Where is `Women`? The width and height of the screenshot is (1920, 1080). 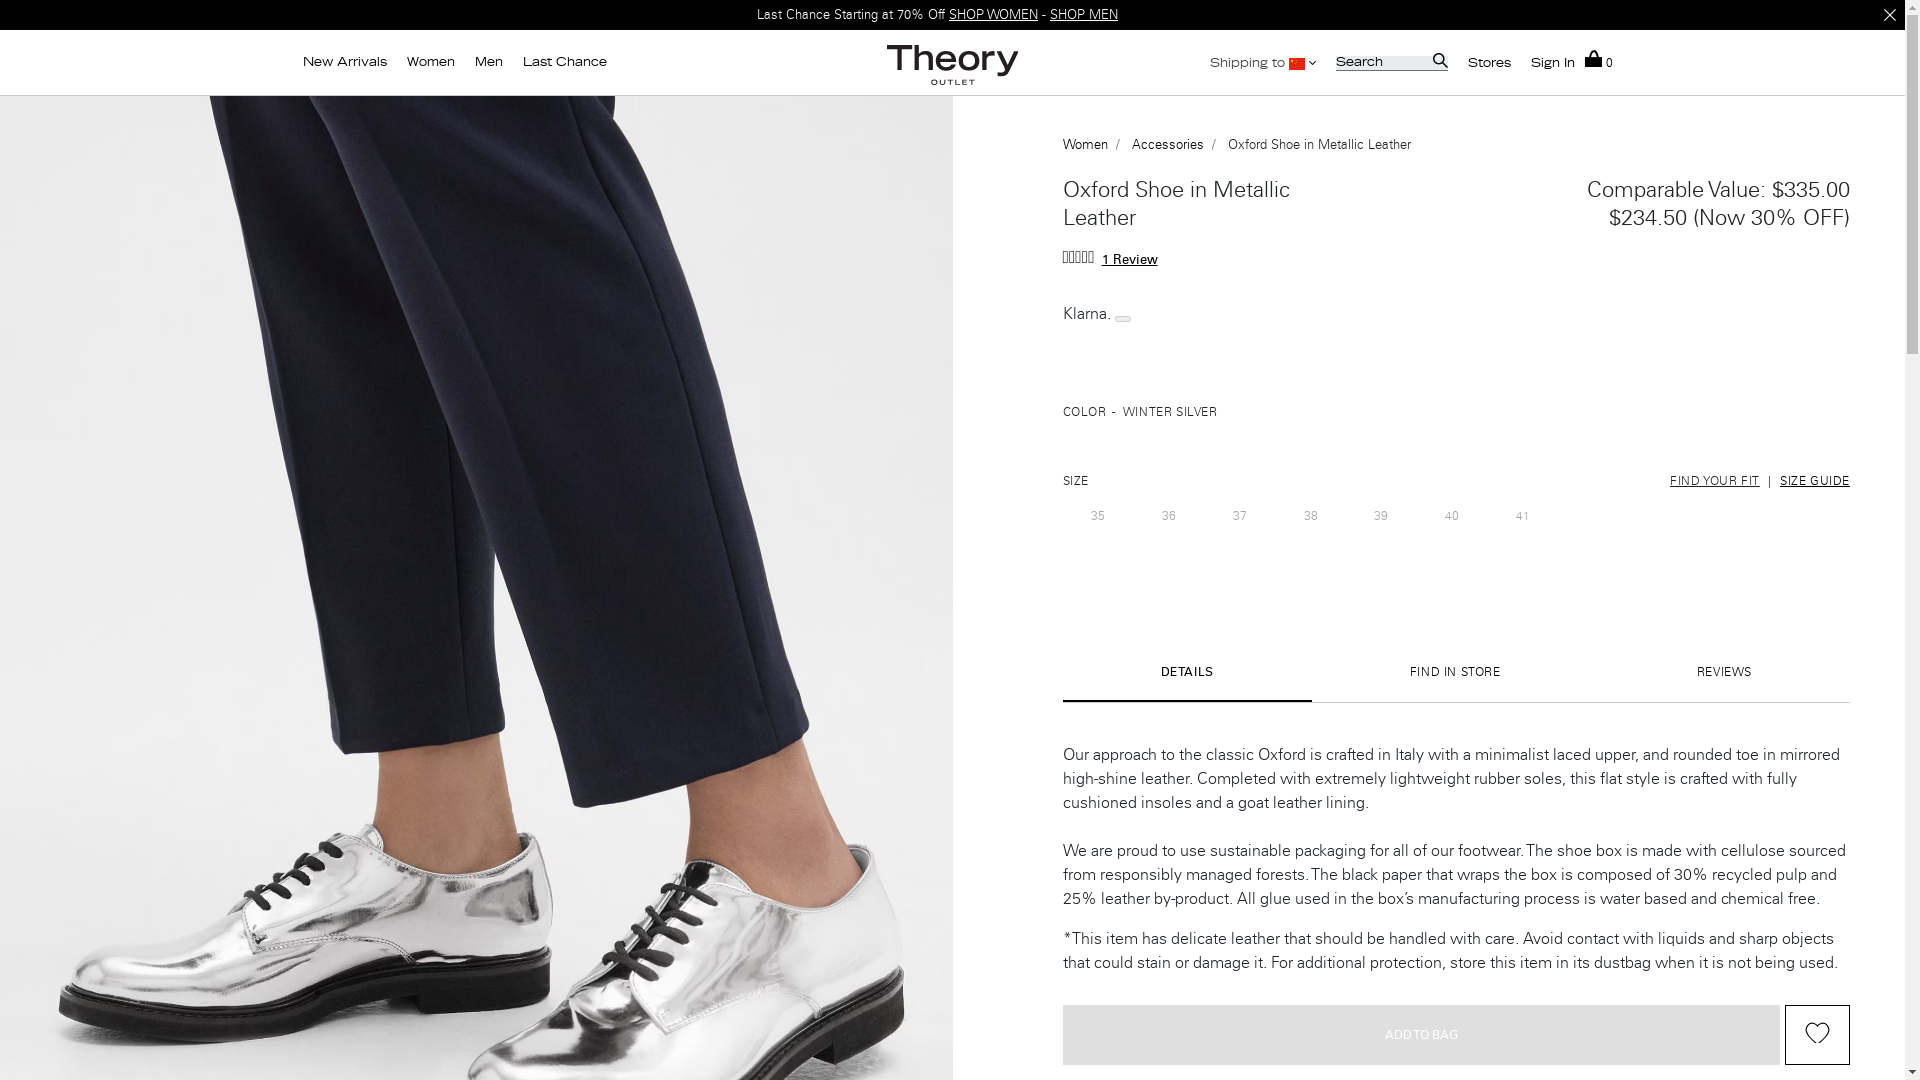
Women is located at coordinates (430, 62).